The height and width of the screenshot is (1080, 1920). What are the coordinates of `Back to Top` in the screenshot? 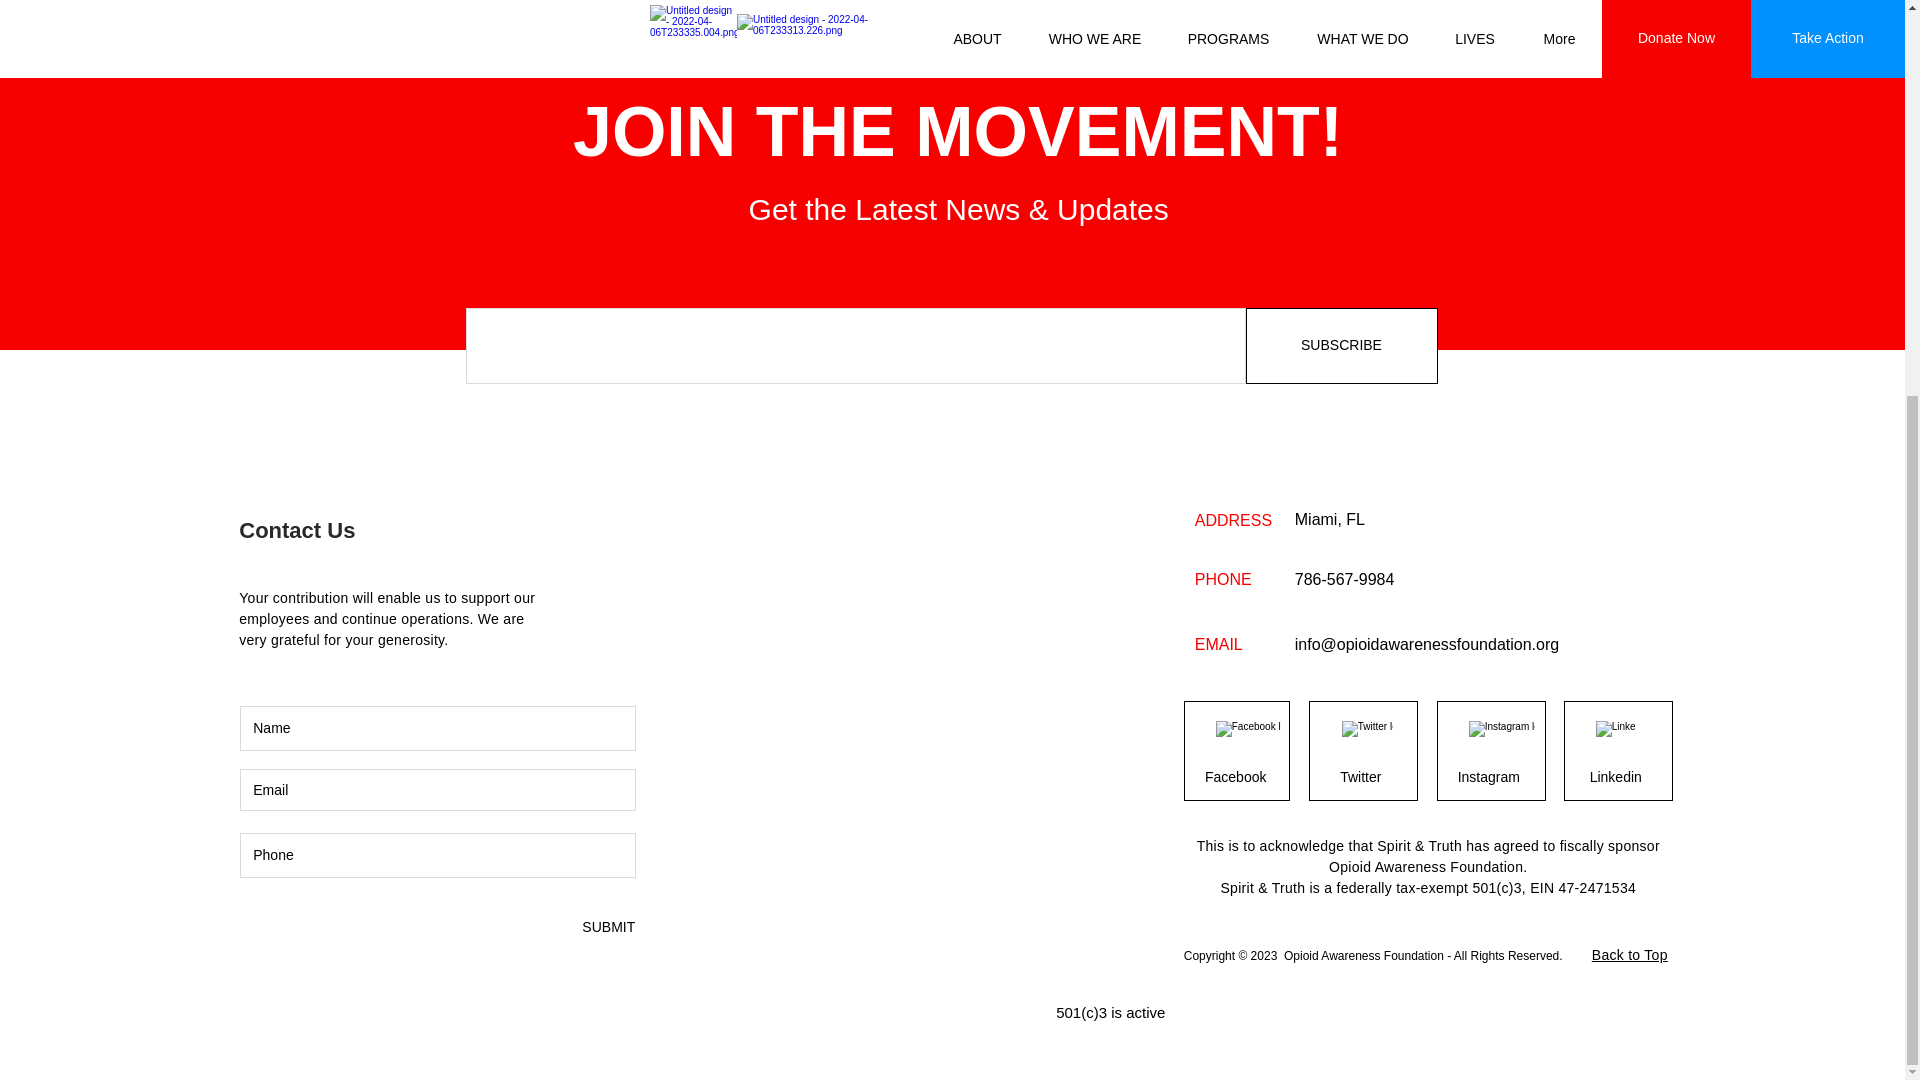 It's located at (1630, 955).